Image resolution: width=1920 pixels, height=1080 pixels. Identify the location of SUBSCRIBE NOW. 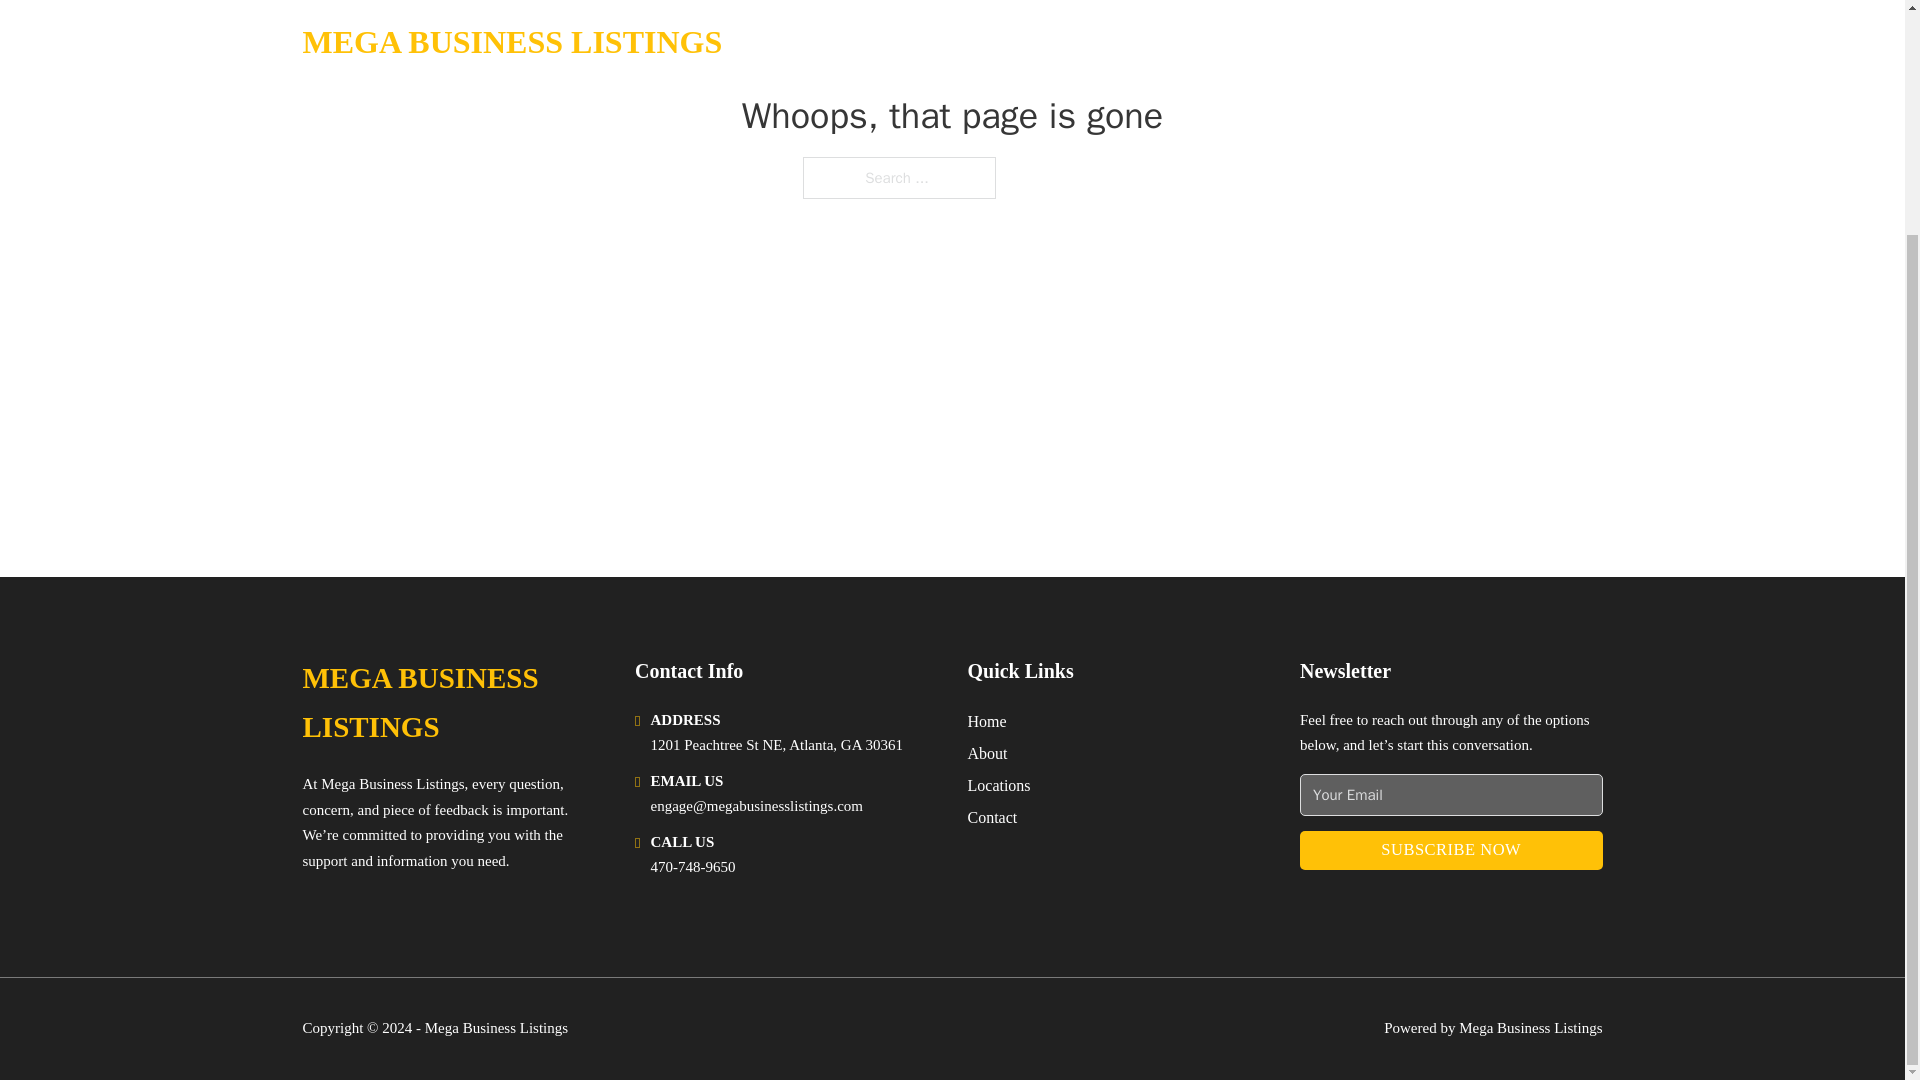
(1451, 850).